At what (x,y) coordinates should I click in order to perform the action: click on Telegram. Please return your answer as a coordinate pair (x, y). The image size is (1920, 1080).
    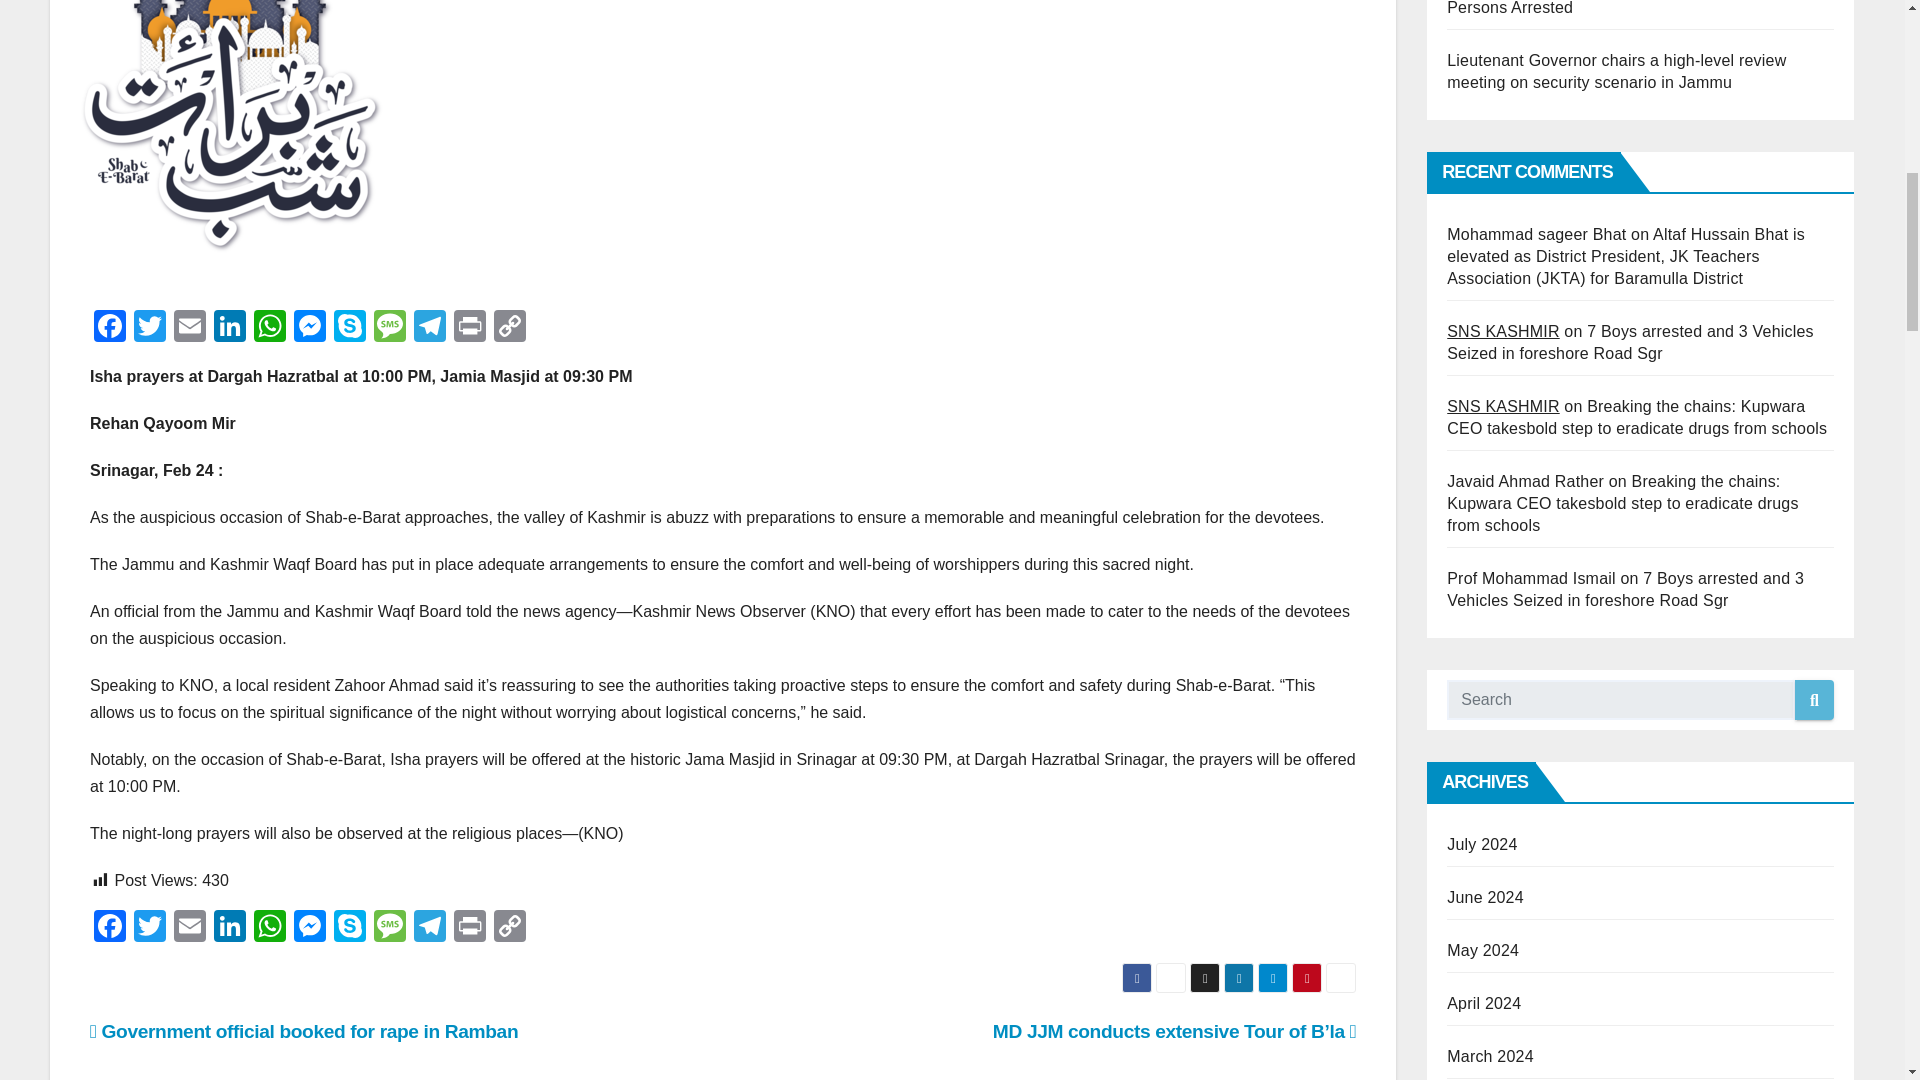
    Looking at the image, I should click on (430, 328).